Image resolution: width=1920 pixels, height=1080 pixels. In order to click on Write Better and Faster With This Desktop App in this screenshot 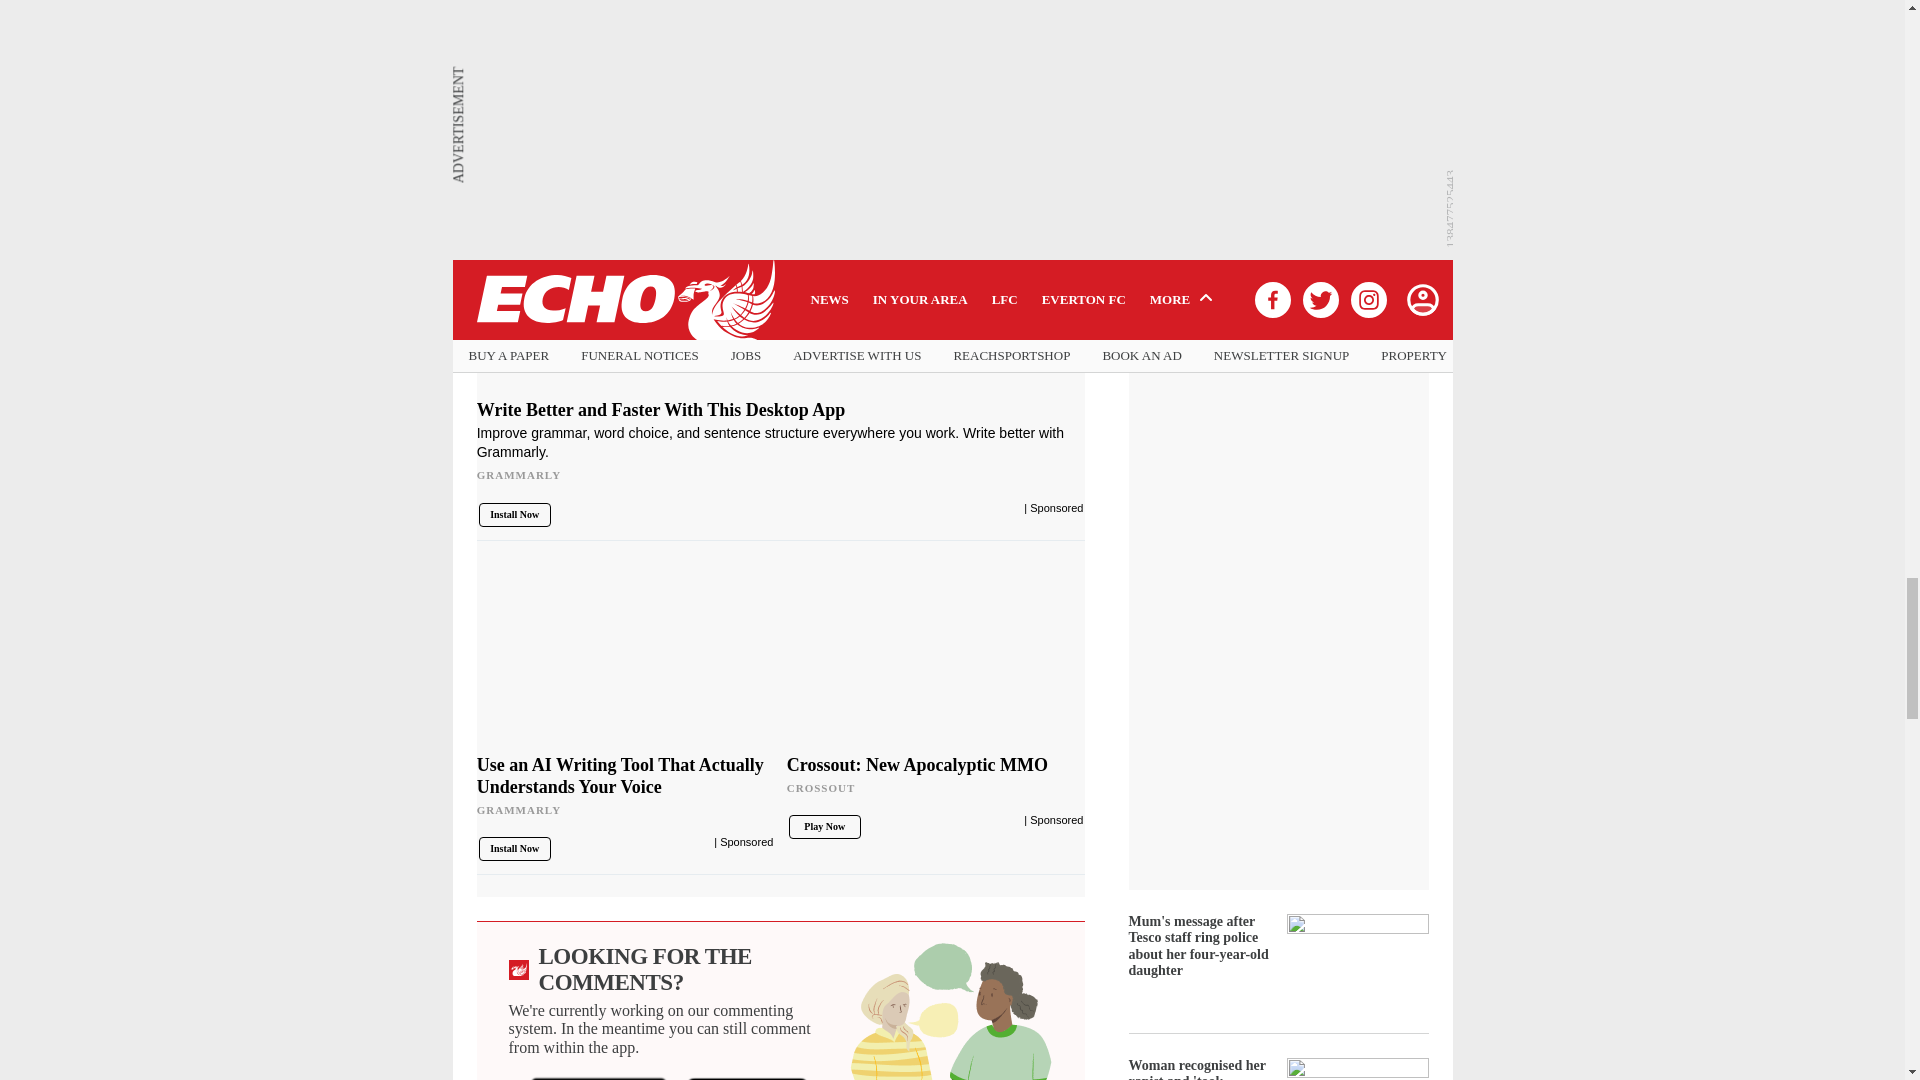, I will do `click(780, 448)`.